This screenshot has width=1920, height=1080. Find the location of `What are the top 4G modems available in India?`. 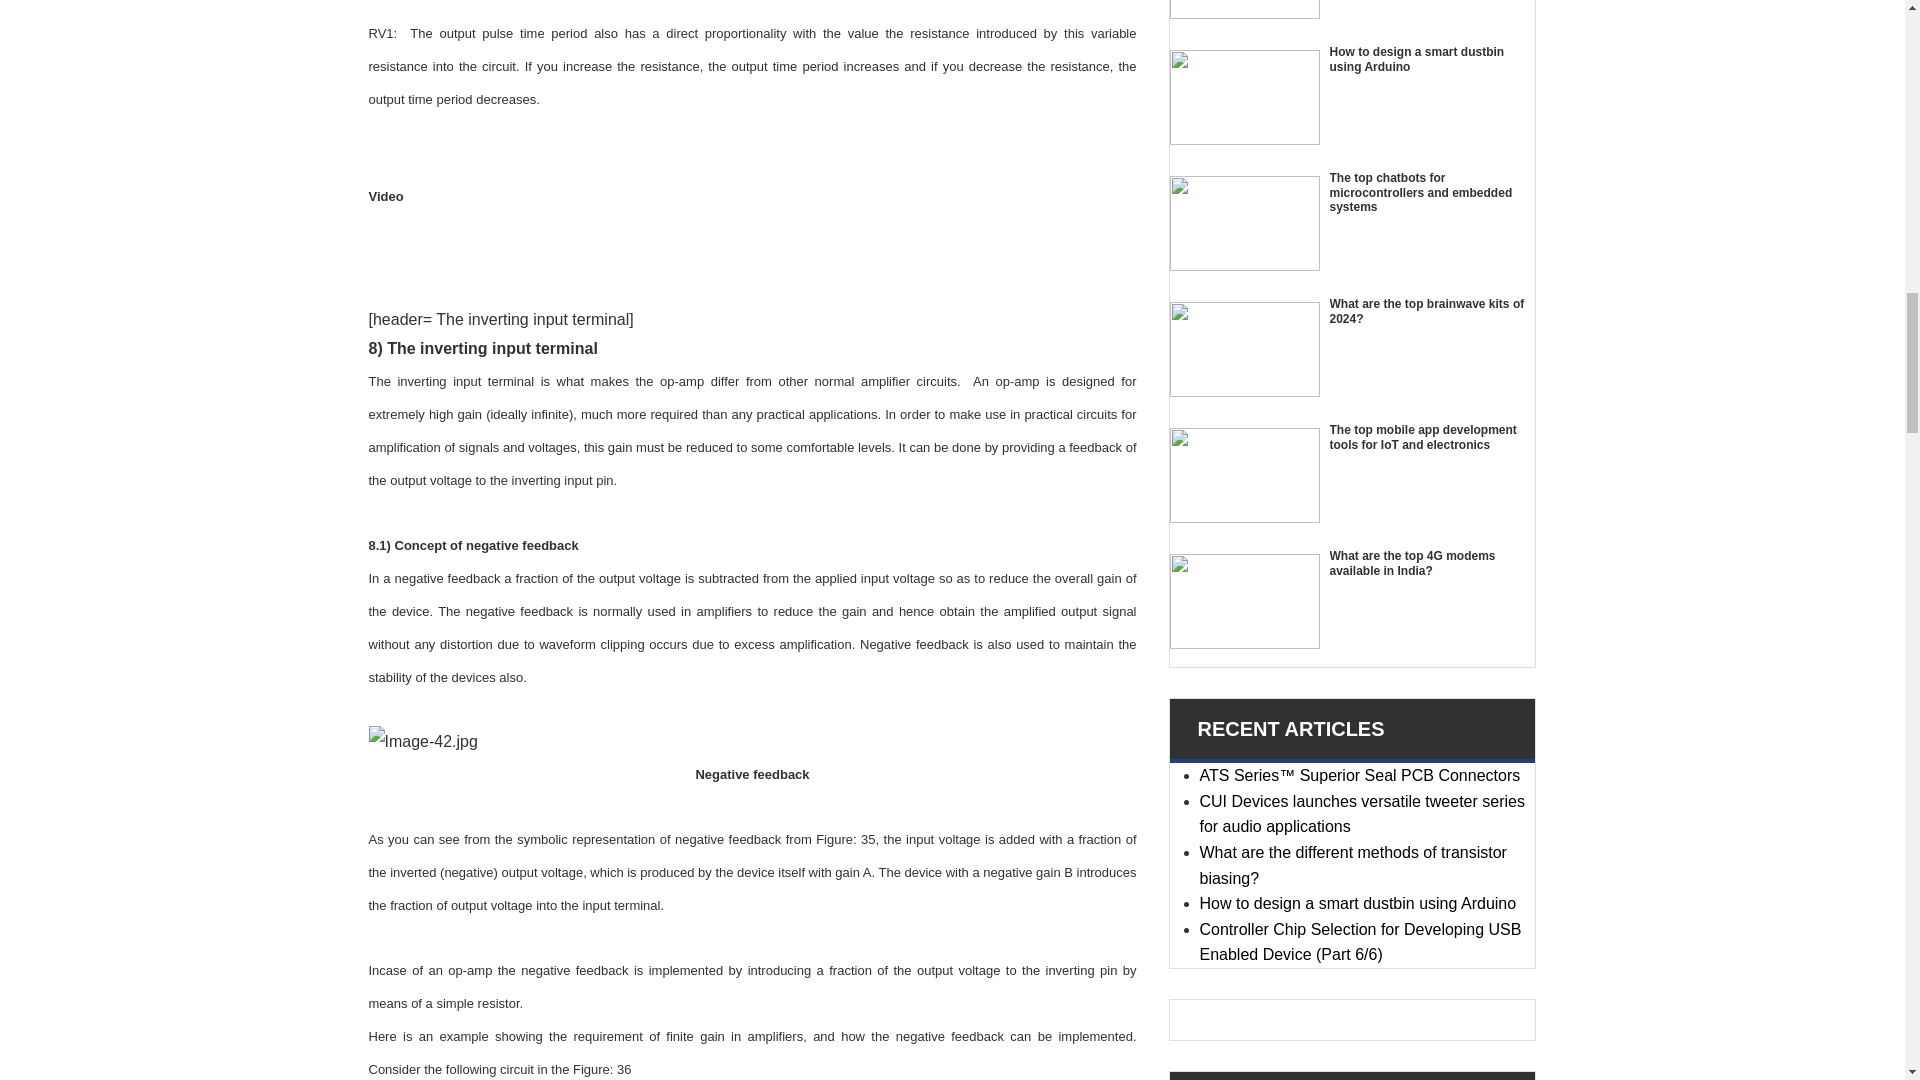

What are the top 4G modems available in India? is located at coordinates (1244, 602).